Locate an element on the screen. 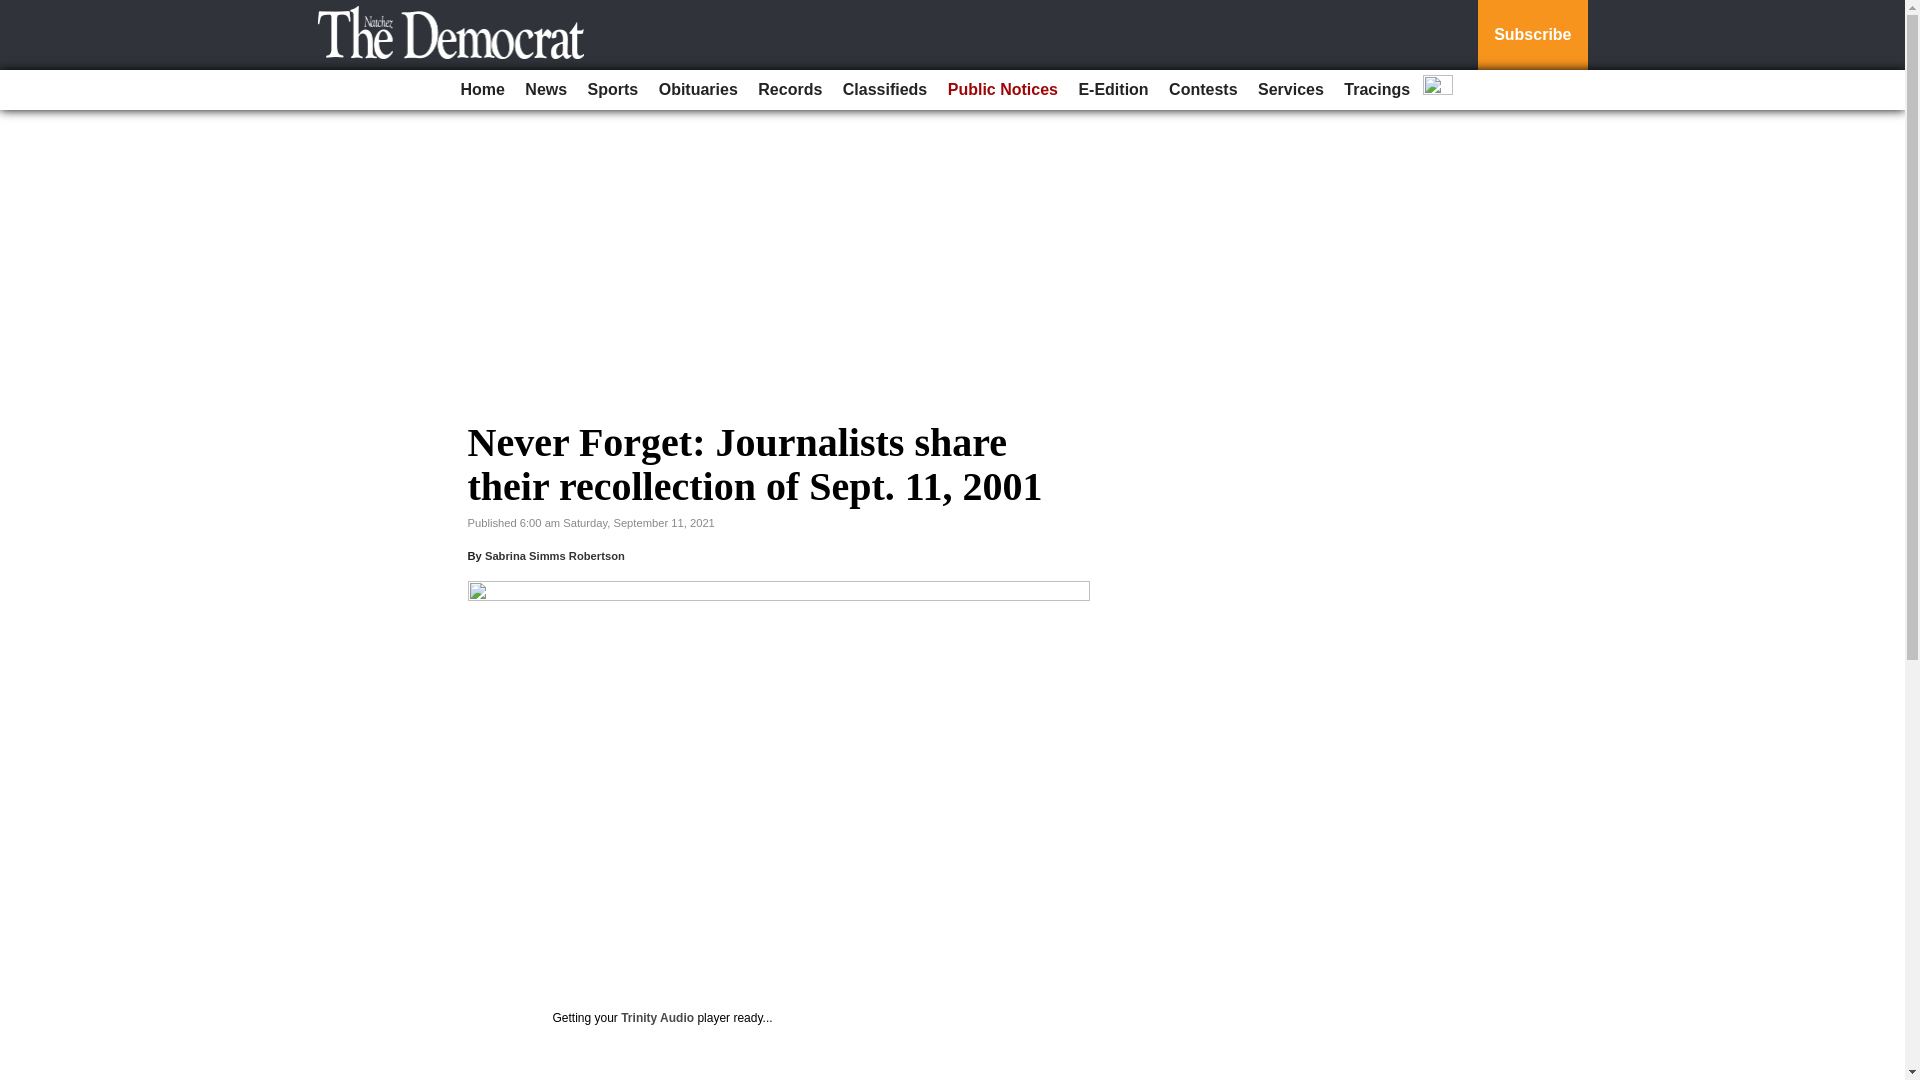  Classifieds is located at coordinates (885, 90).